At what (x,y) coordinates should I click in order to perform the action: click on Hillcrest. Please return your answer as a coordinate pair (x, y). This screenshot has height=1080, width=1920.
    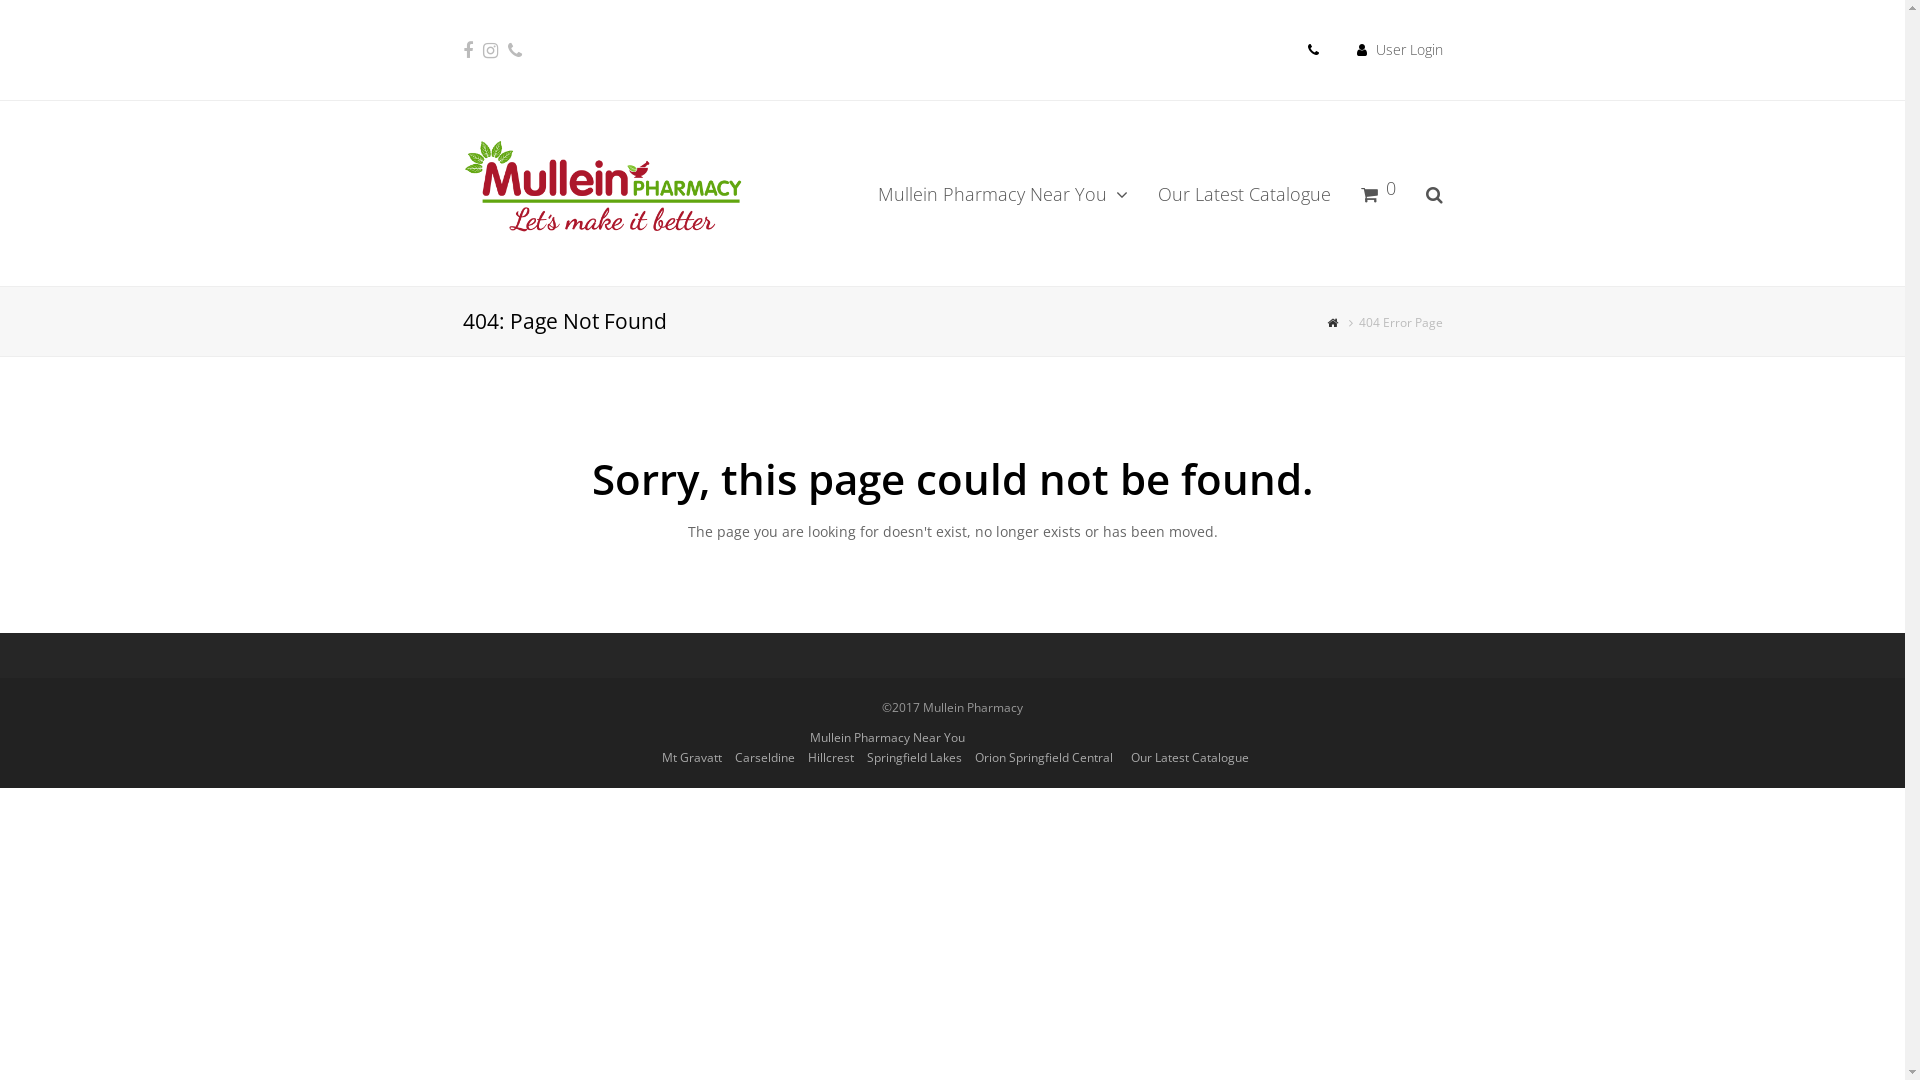
    Looking at the image, I should click on (831, 758).